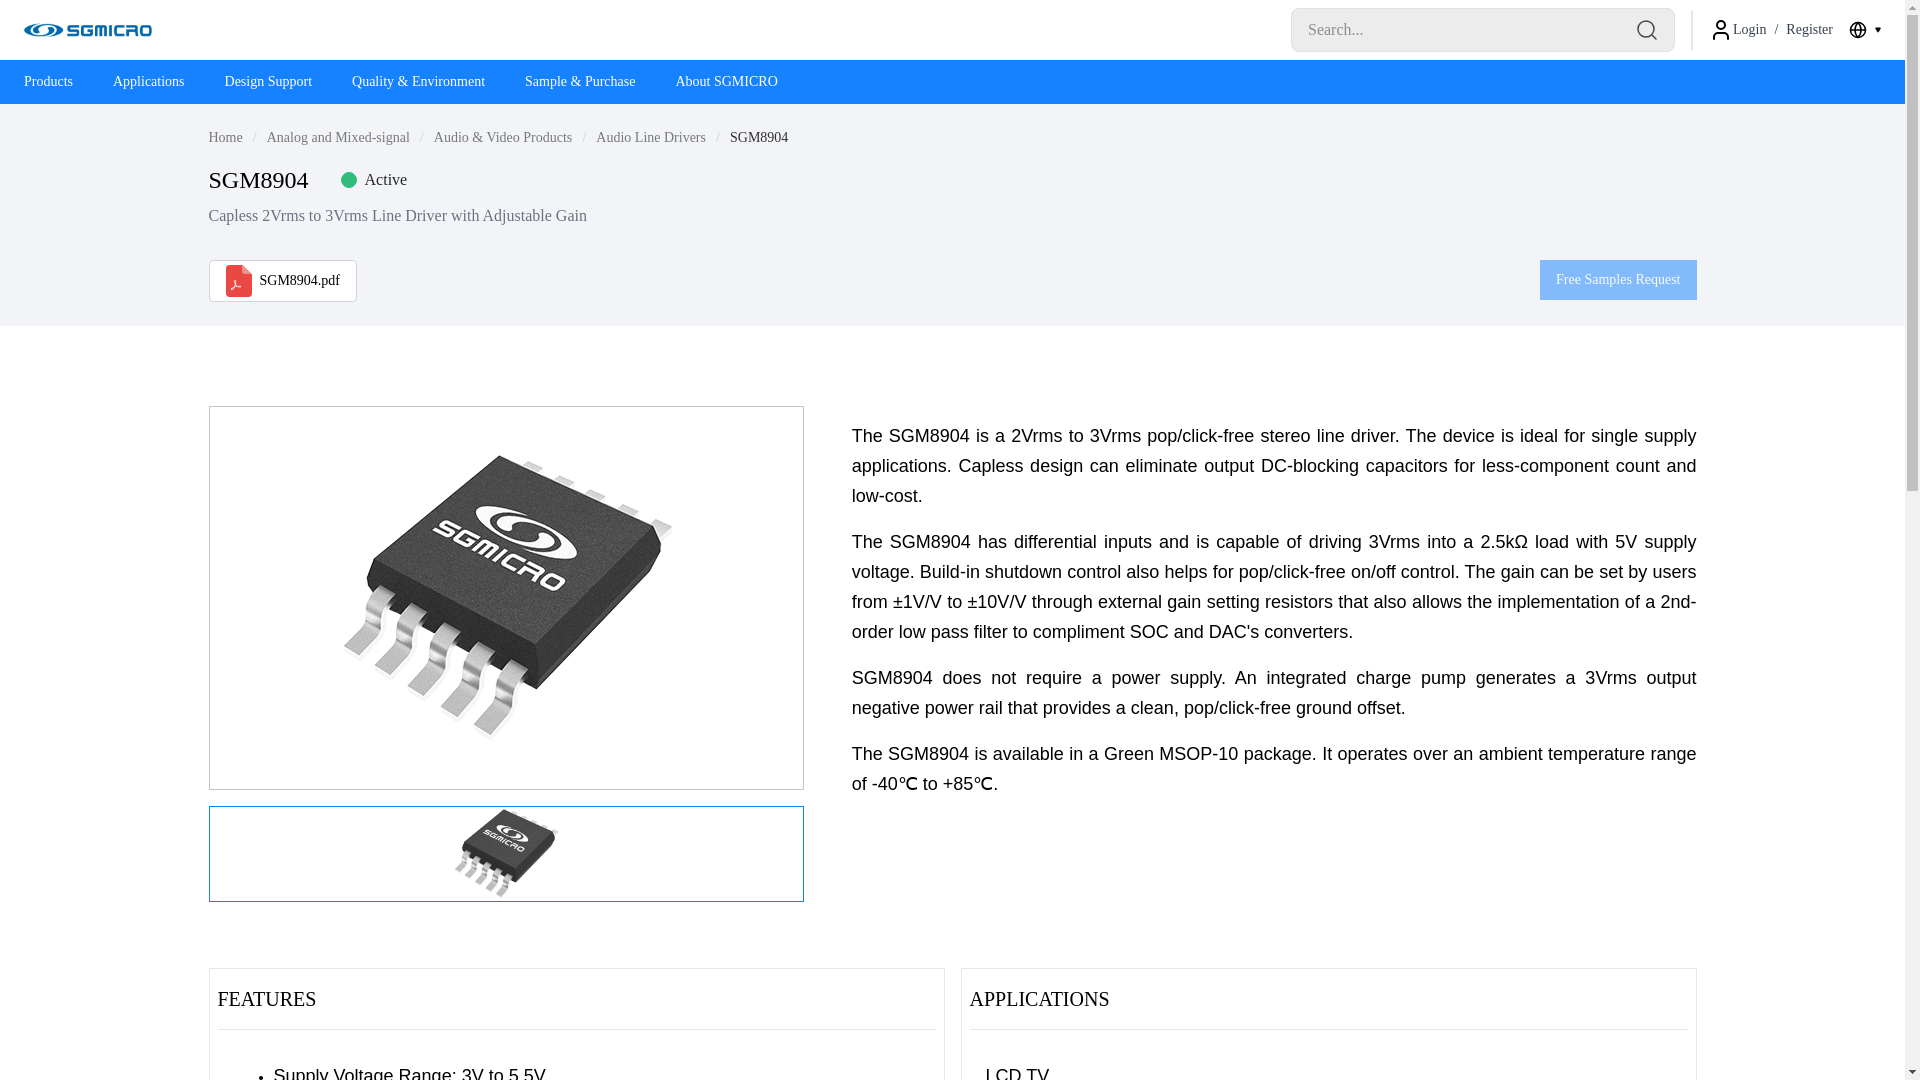 The width and height of the screenshot is (1920, 1080). I want to click on Design Support, so click(268, 83).